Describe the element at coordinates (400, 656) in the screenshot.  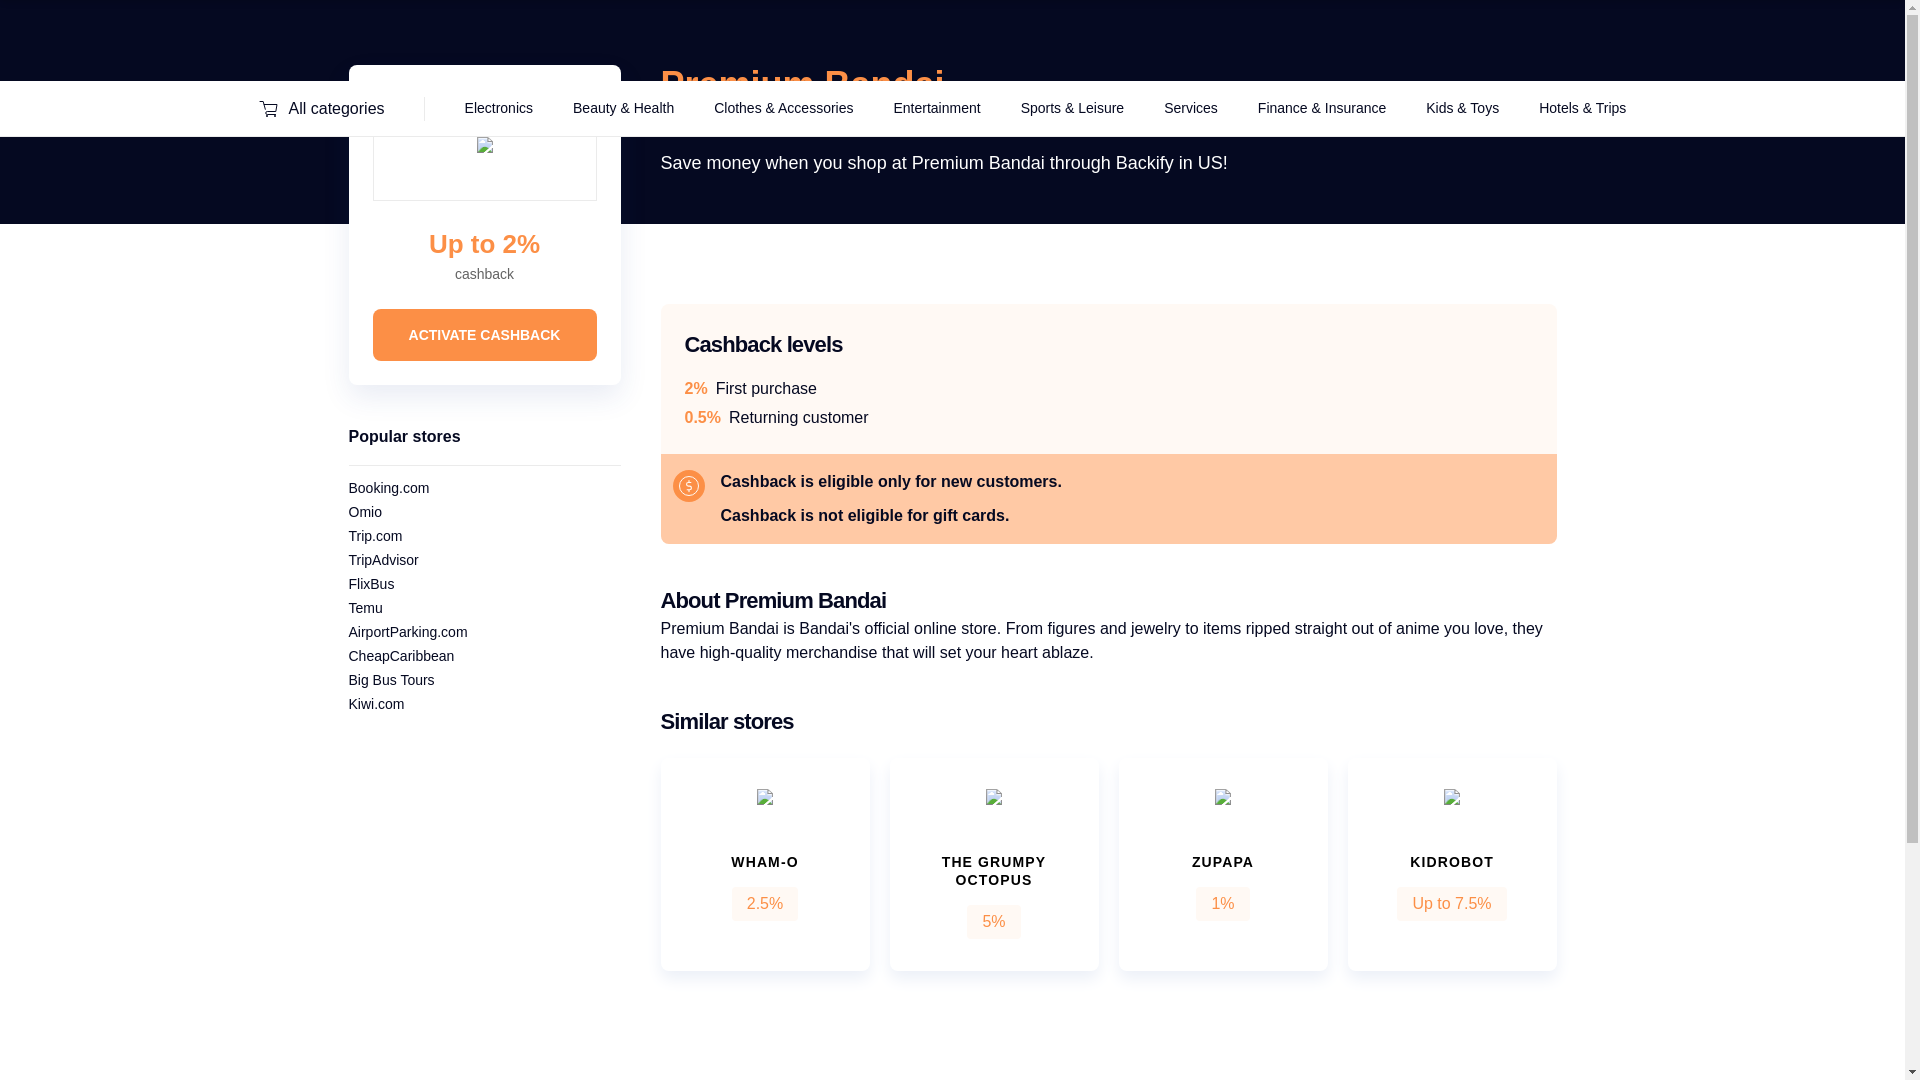
I see `CheapCaribbean` at that location.